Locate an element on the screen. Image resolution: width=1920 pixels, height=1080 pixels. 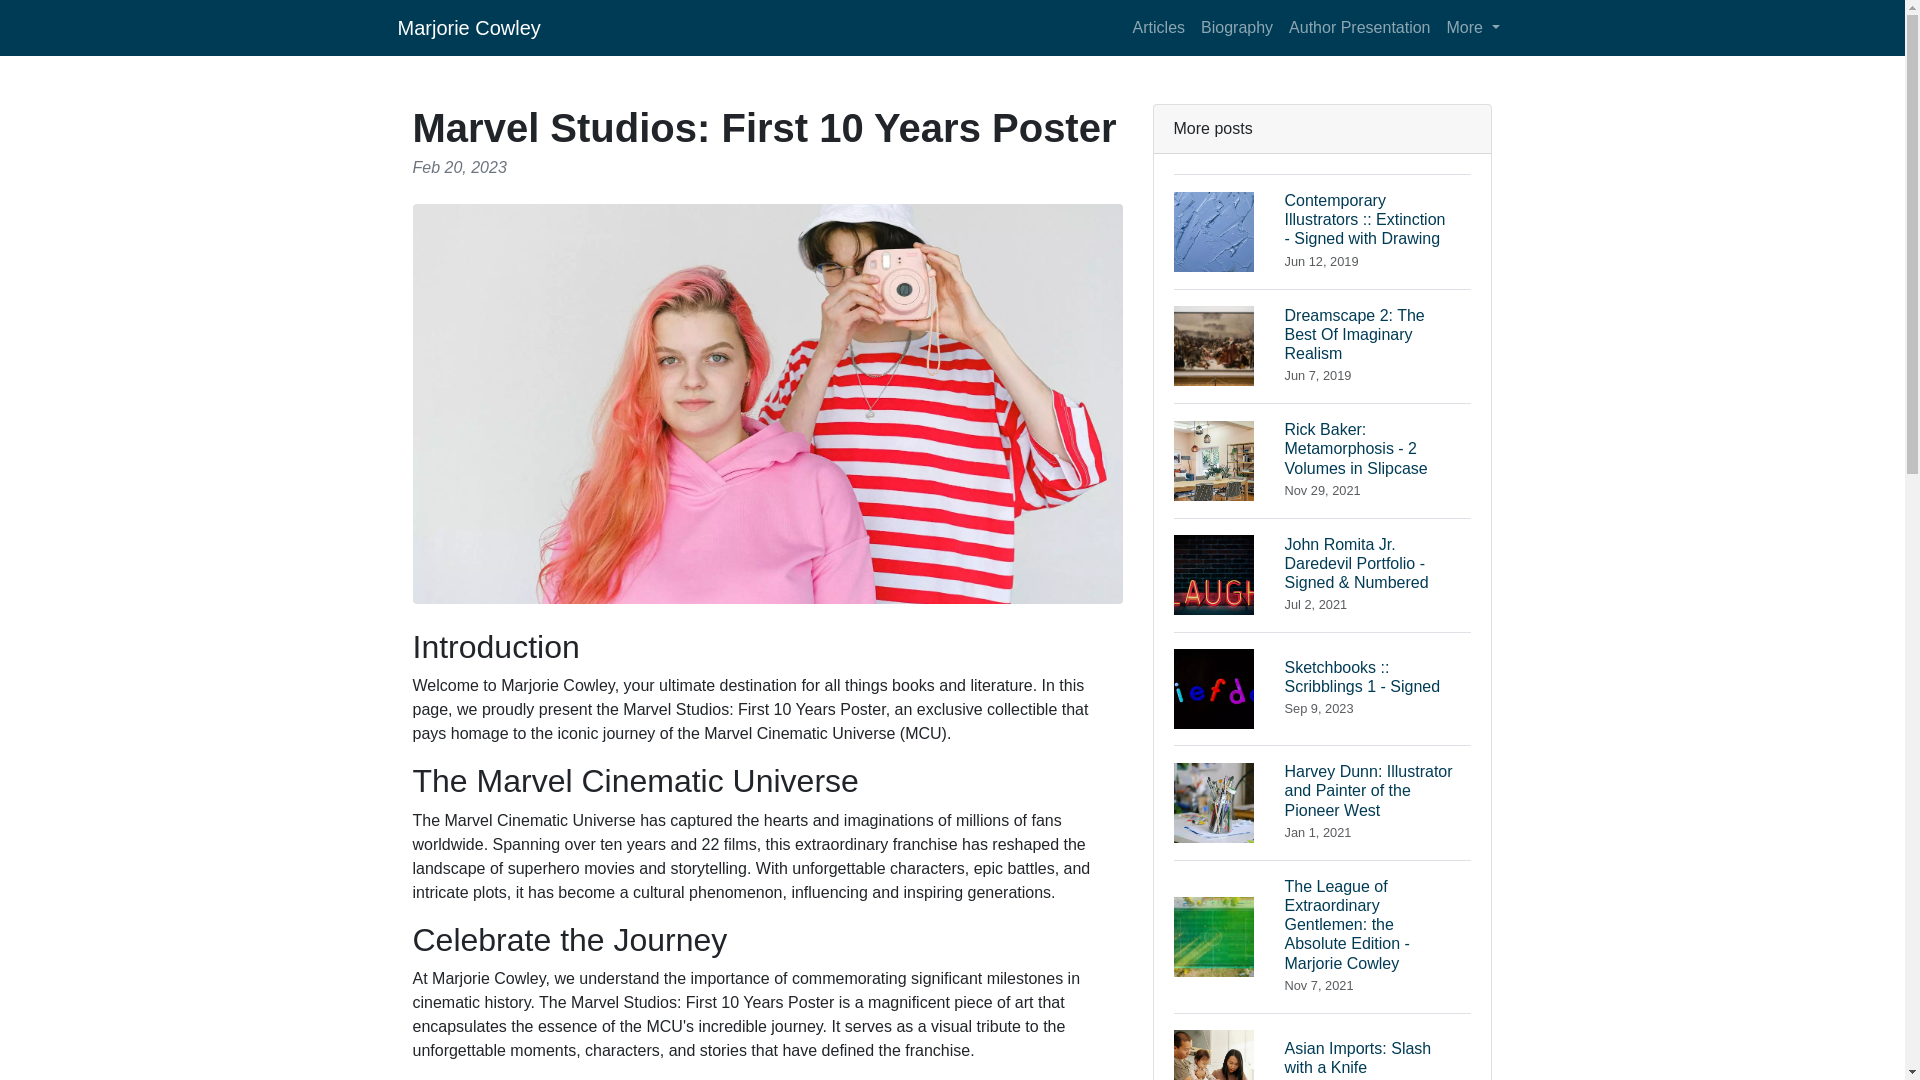
More is located at coordinates (1322, 1046).